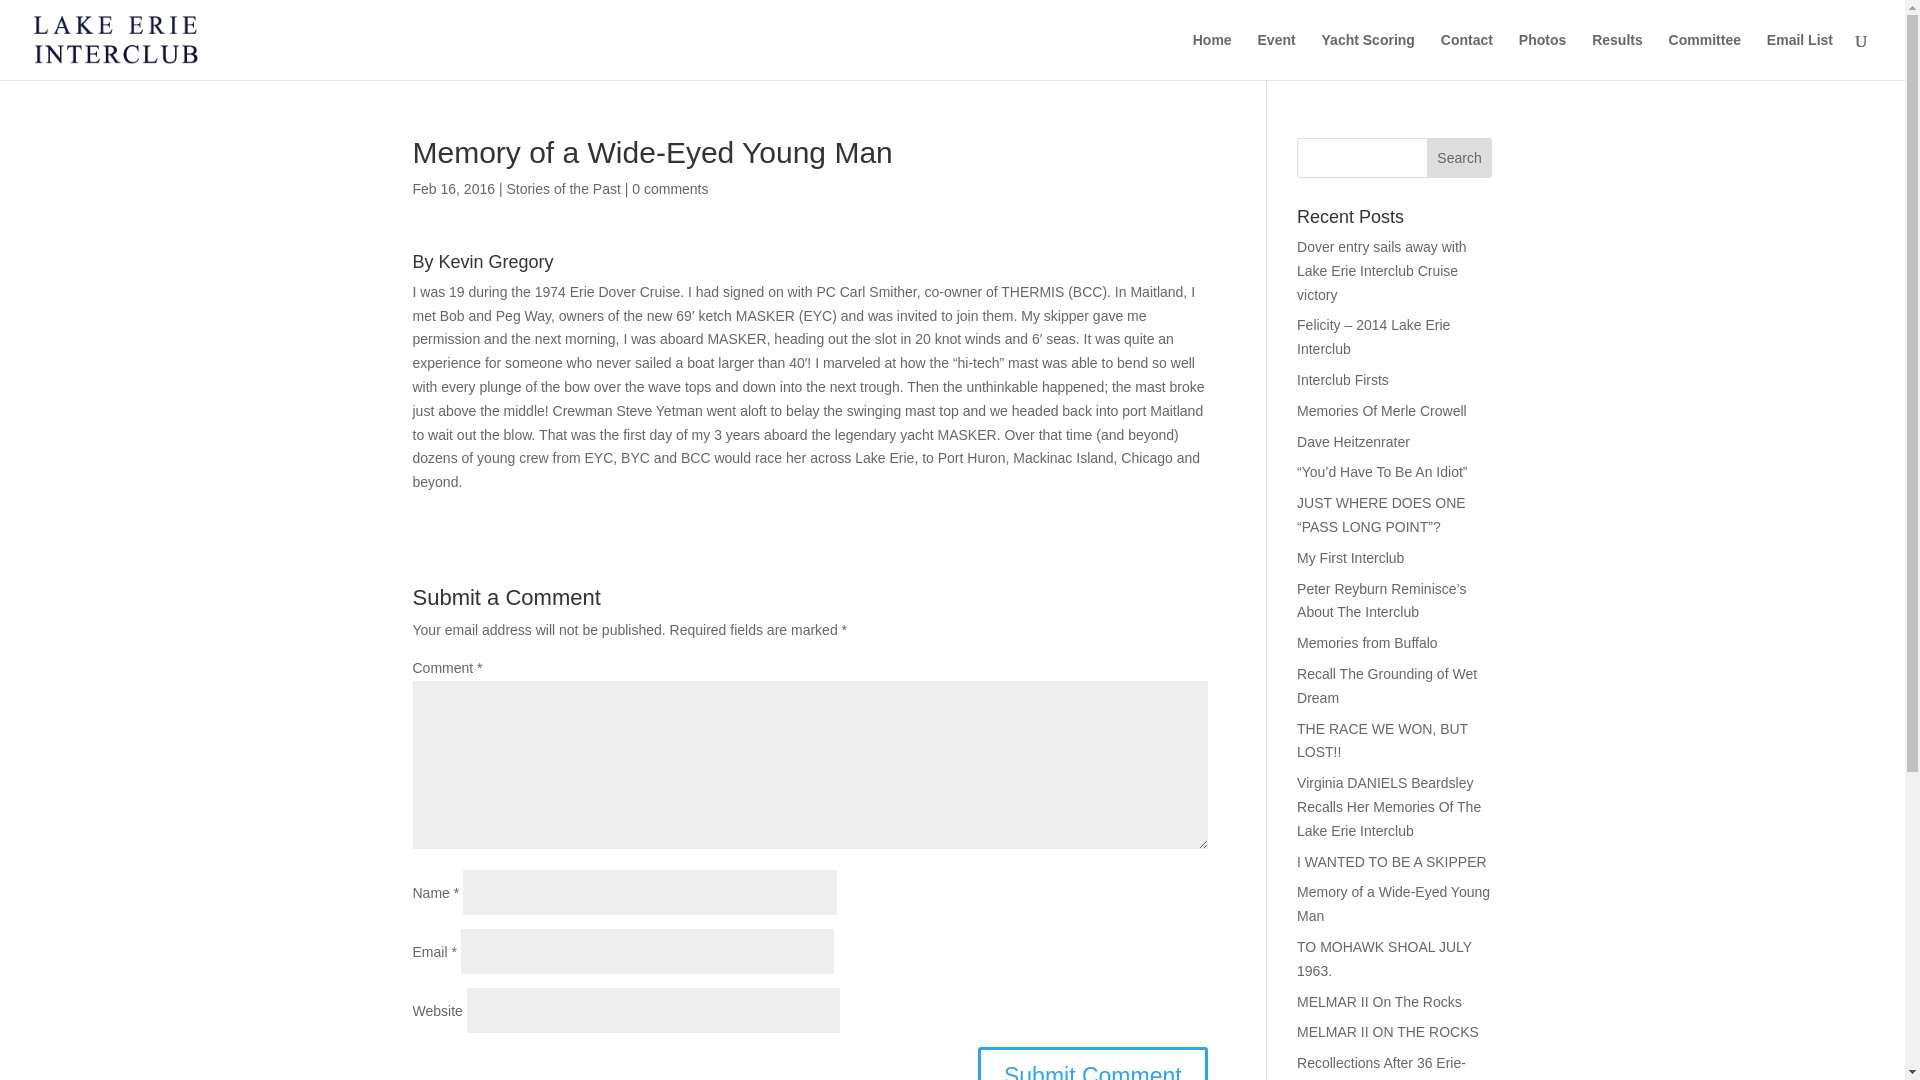 The width and height of the screenshot is (1920, 1080). I want to click on Search, so click(1460, 158).